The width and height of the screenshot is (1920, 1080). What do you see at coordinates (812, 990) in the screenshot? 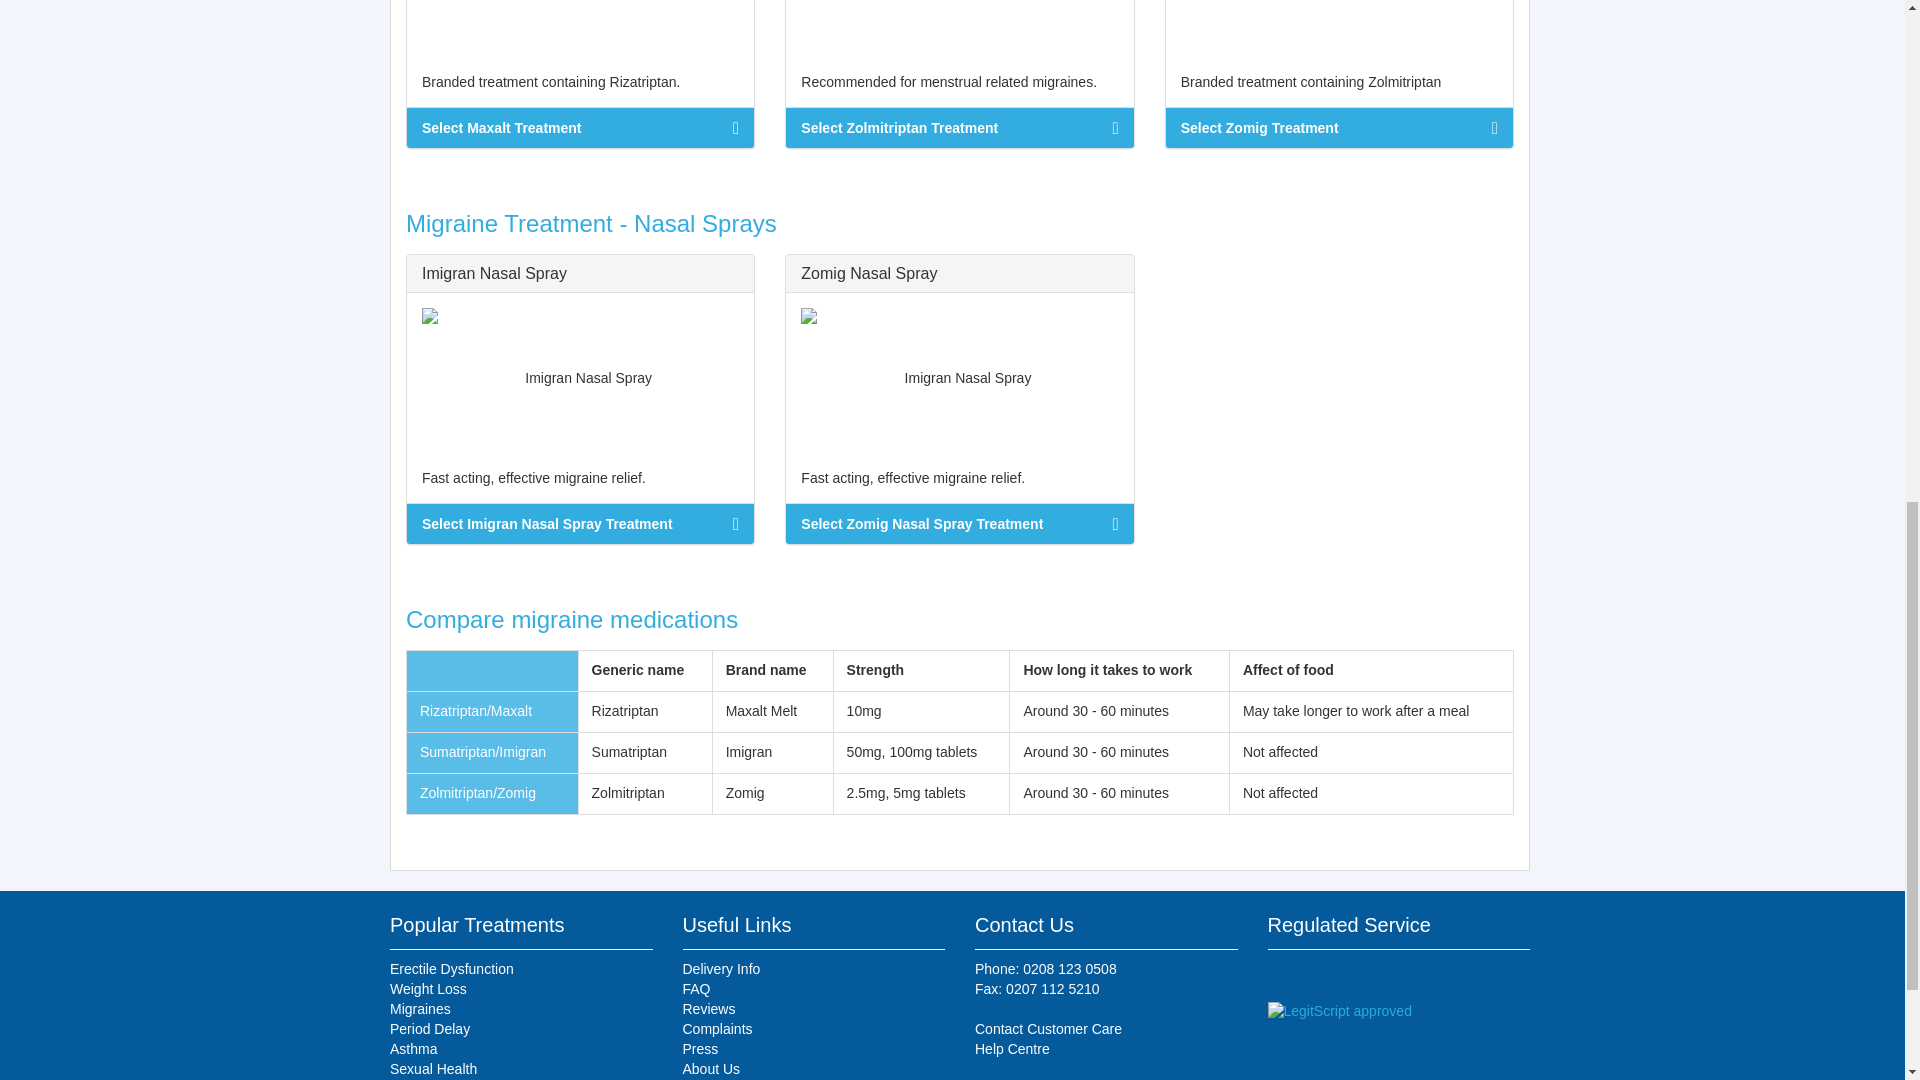
I see `FAQ` at bounding box center [812, 990].